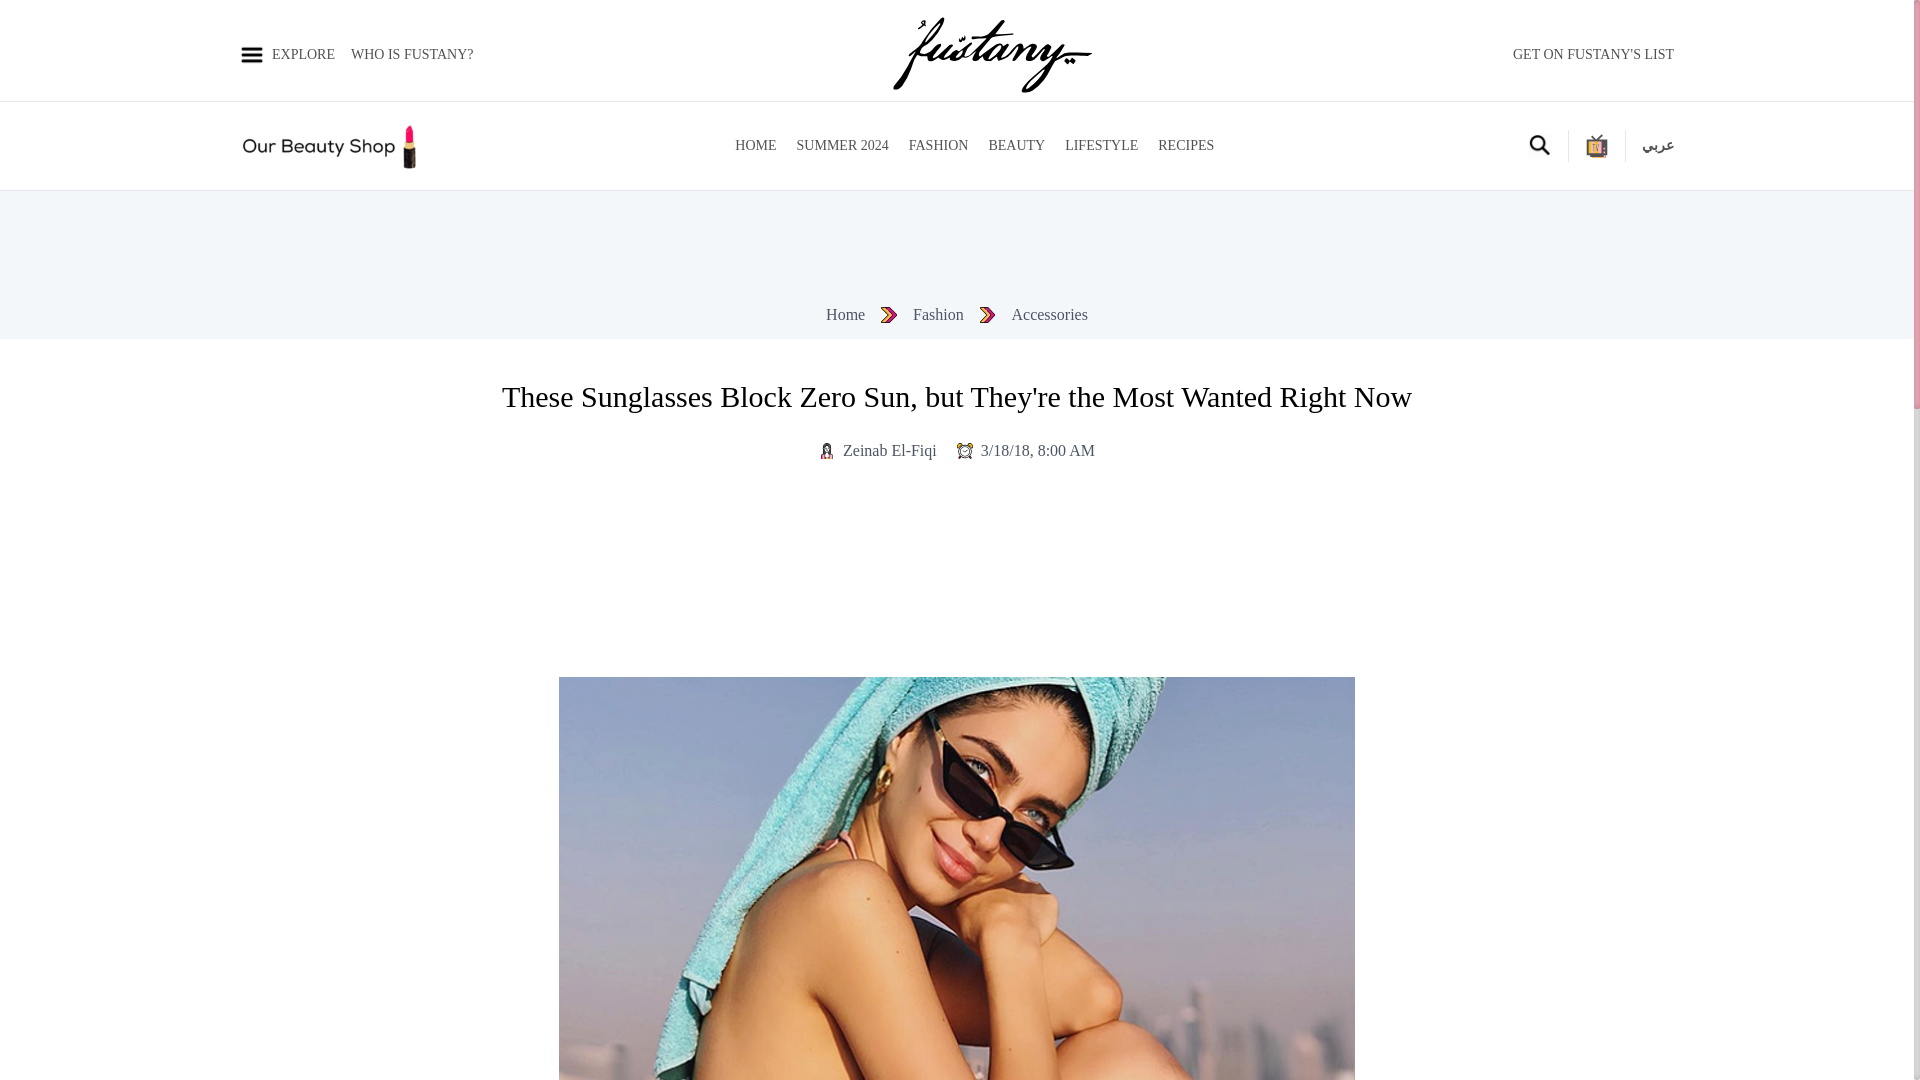 This screenshot has height=1080, width=1920. What do you see at coordinates (1593, 54) in the screenshot?
I see `GET ON FUSTANY'S LIST` at bounding box center [1593, 54].